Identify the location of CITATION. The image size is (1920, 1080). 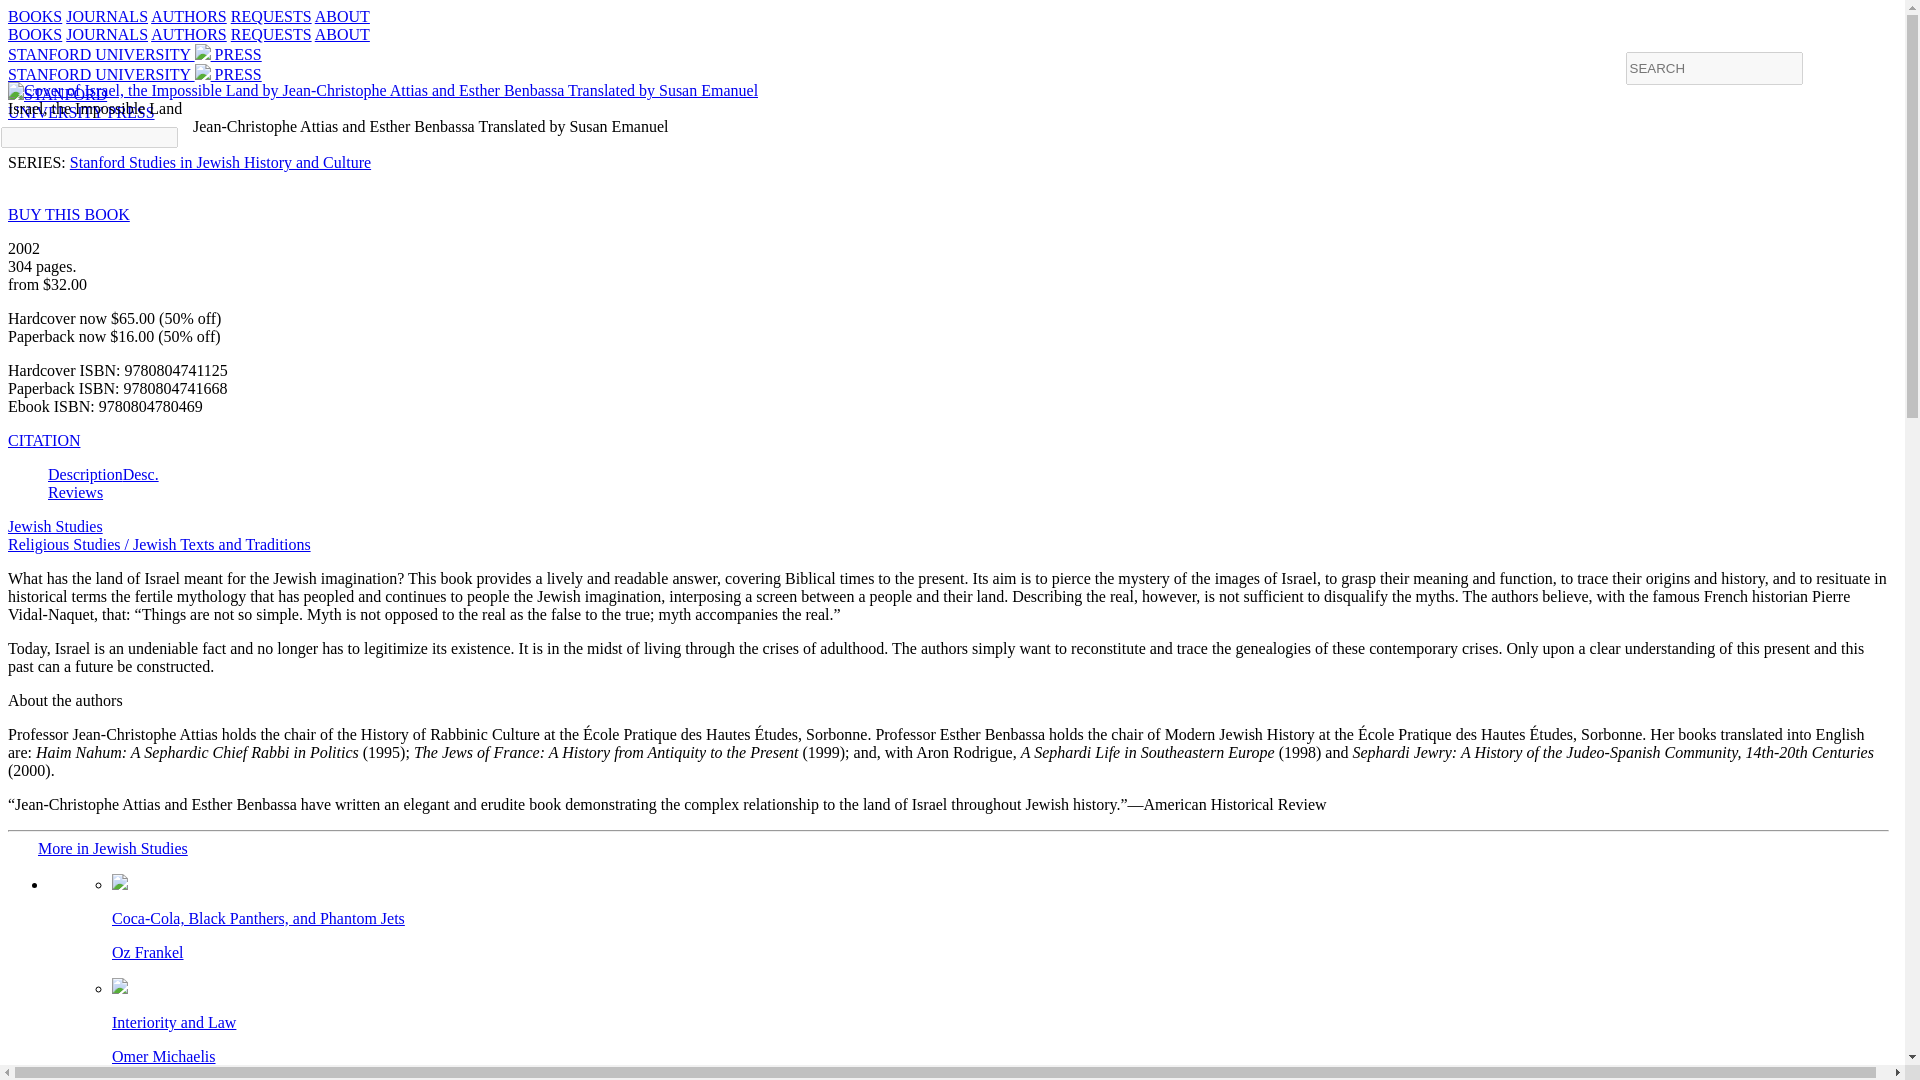
(44, 440).